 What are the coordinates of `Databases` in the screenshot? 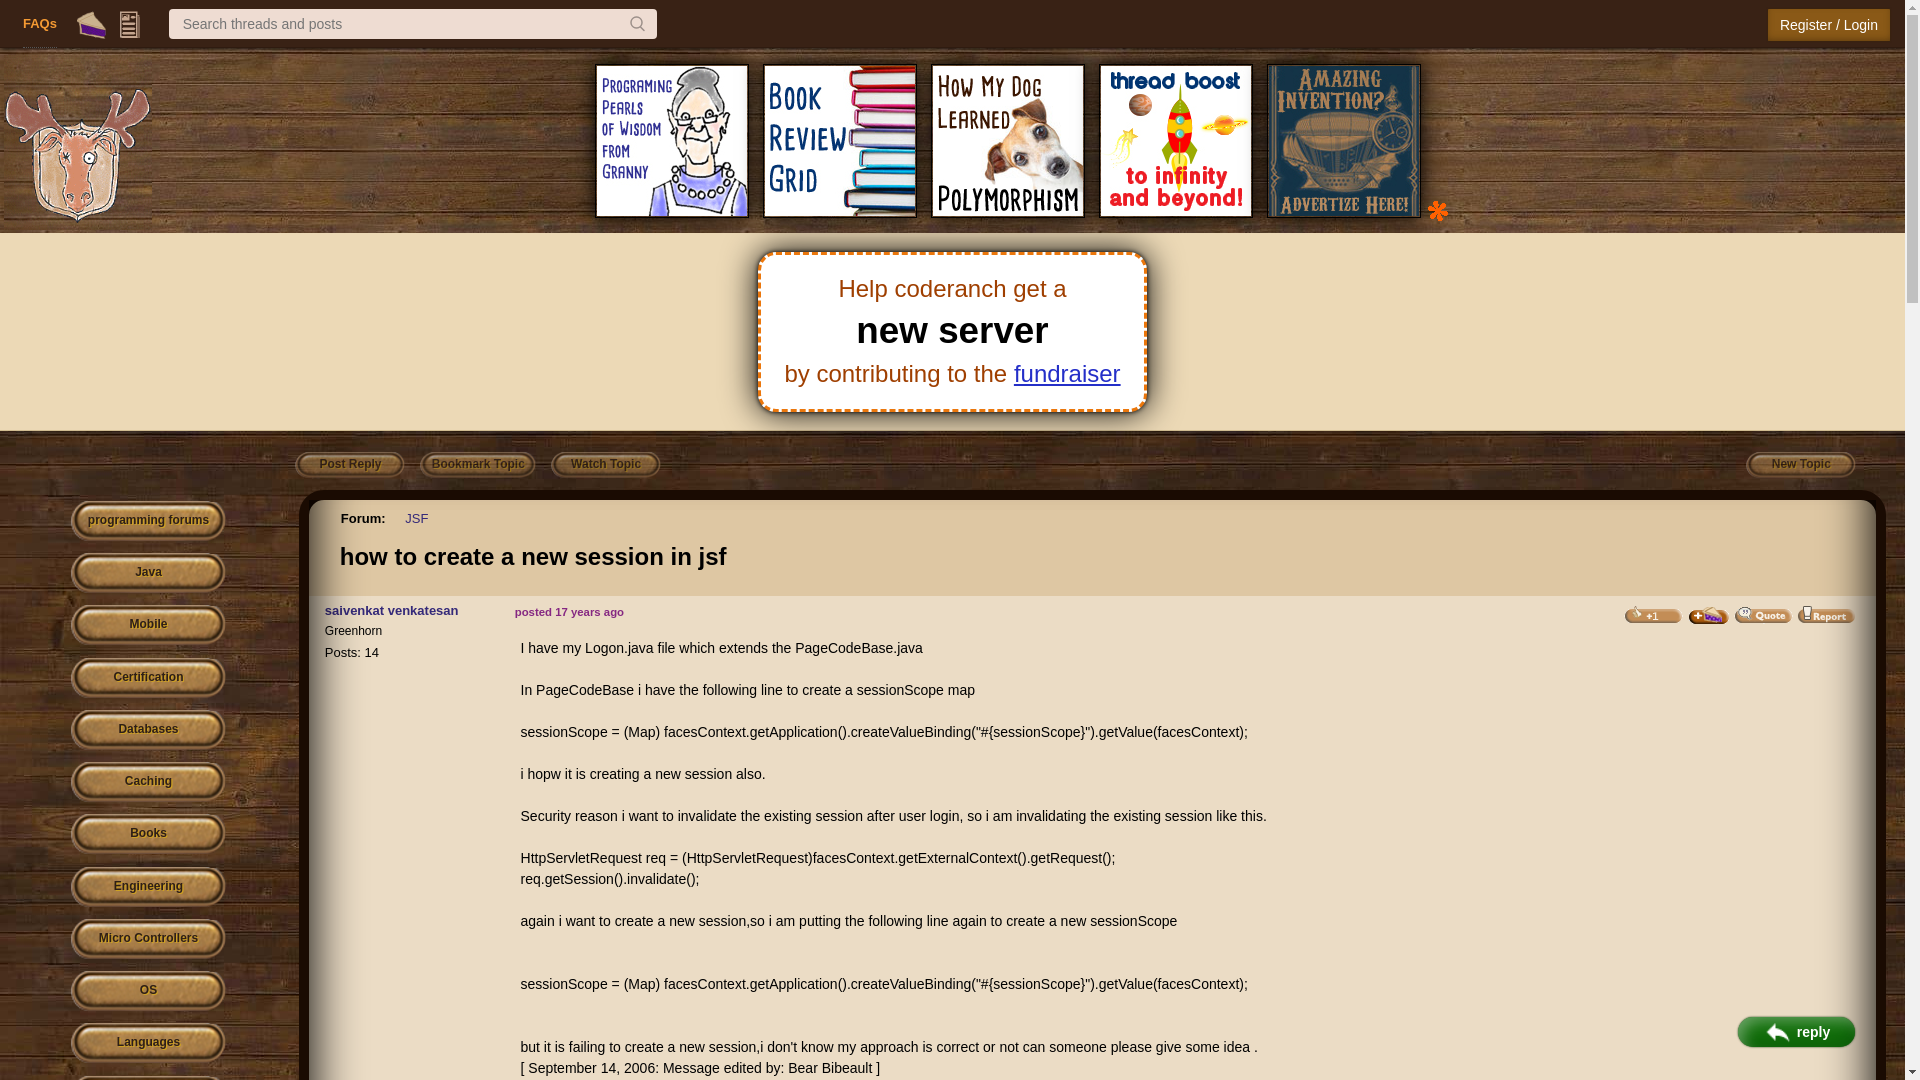 It's located at (148, 730).